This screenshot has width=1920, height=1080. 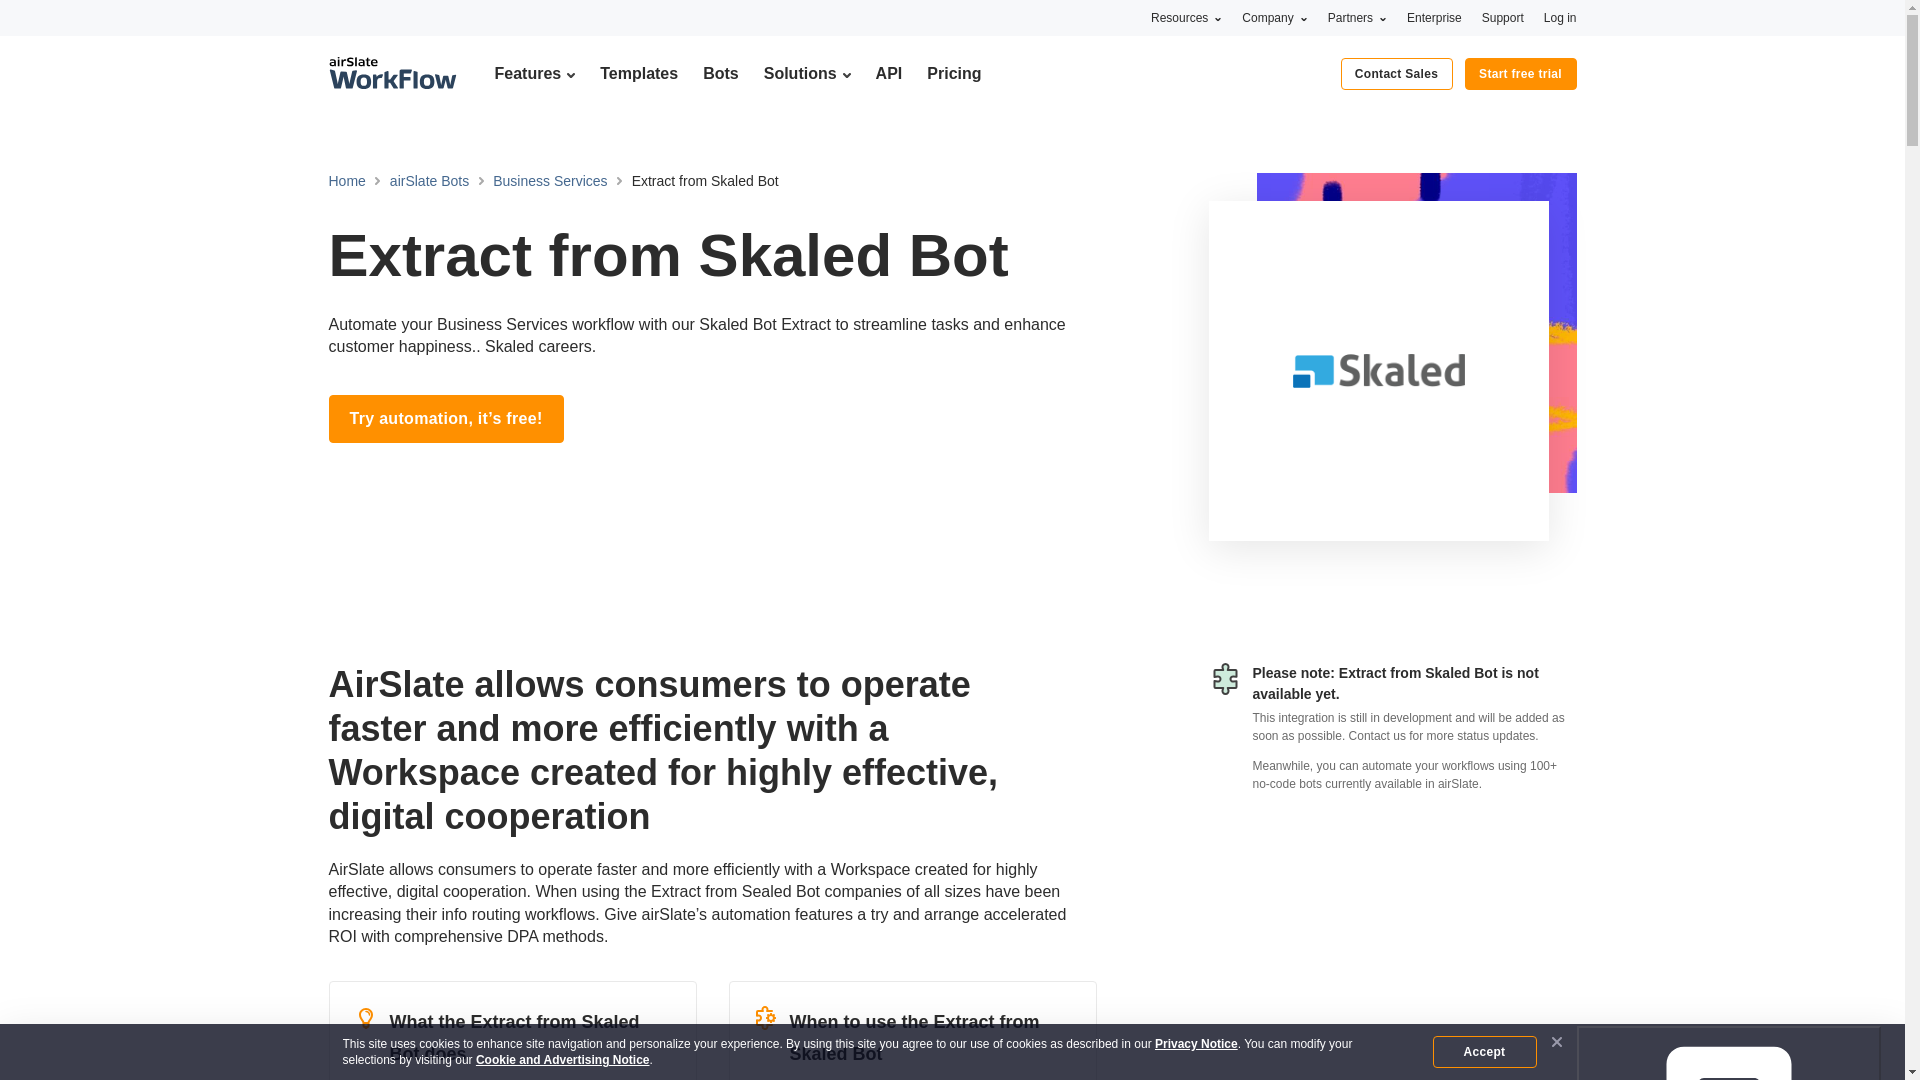 What do you see at coordinates (1186, 17) in the screenshot?
I see `Resources` at bounding box center [1186, 17].